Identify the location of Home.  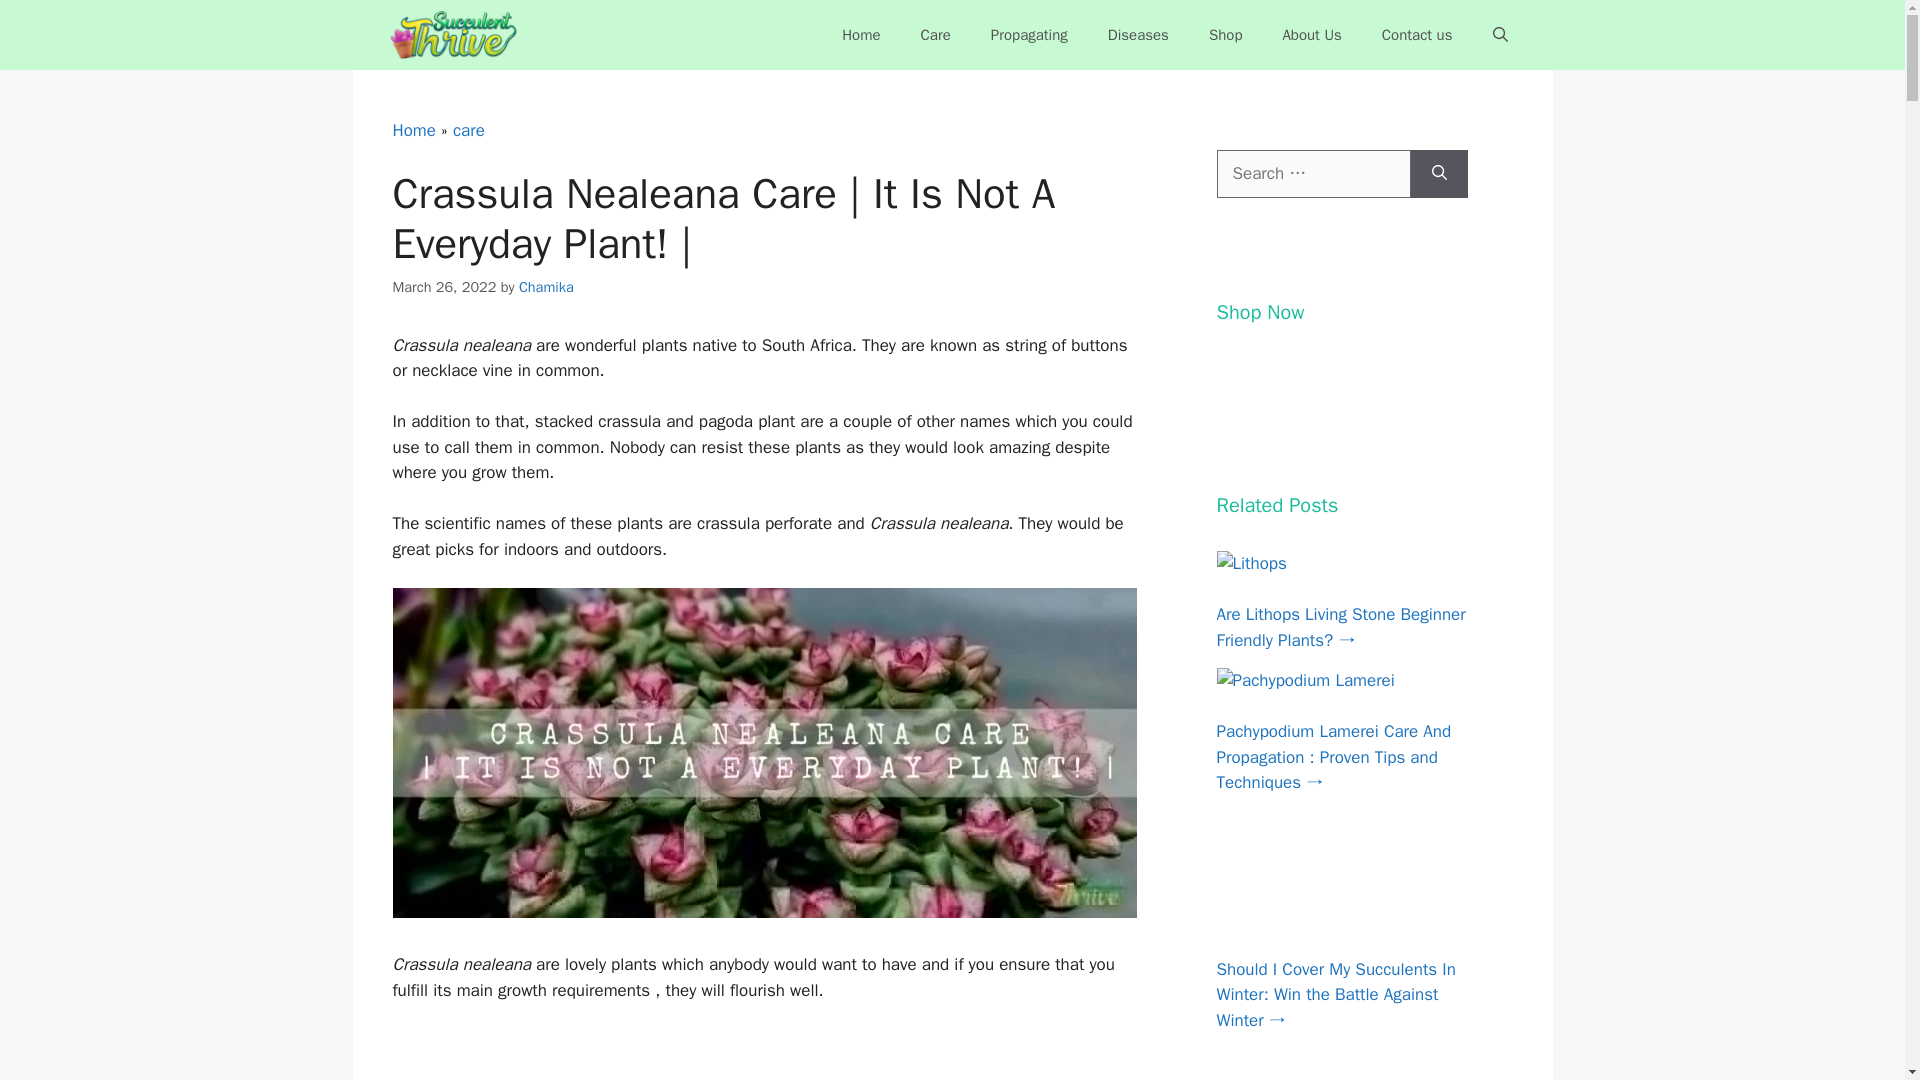
(860, 34).